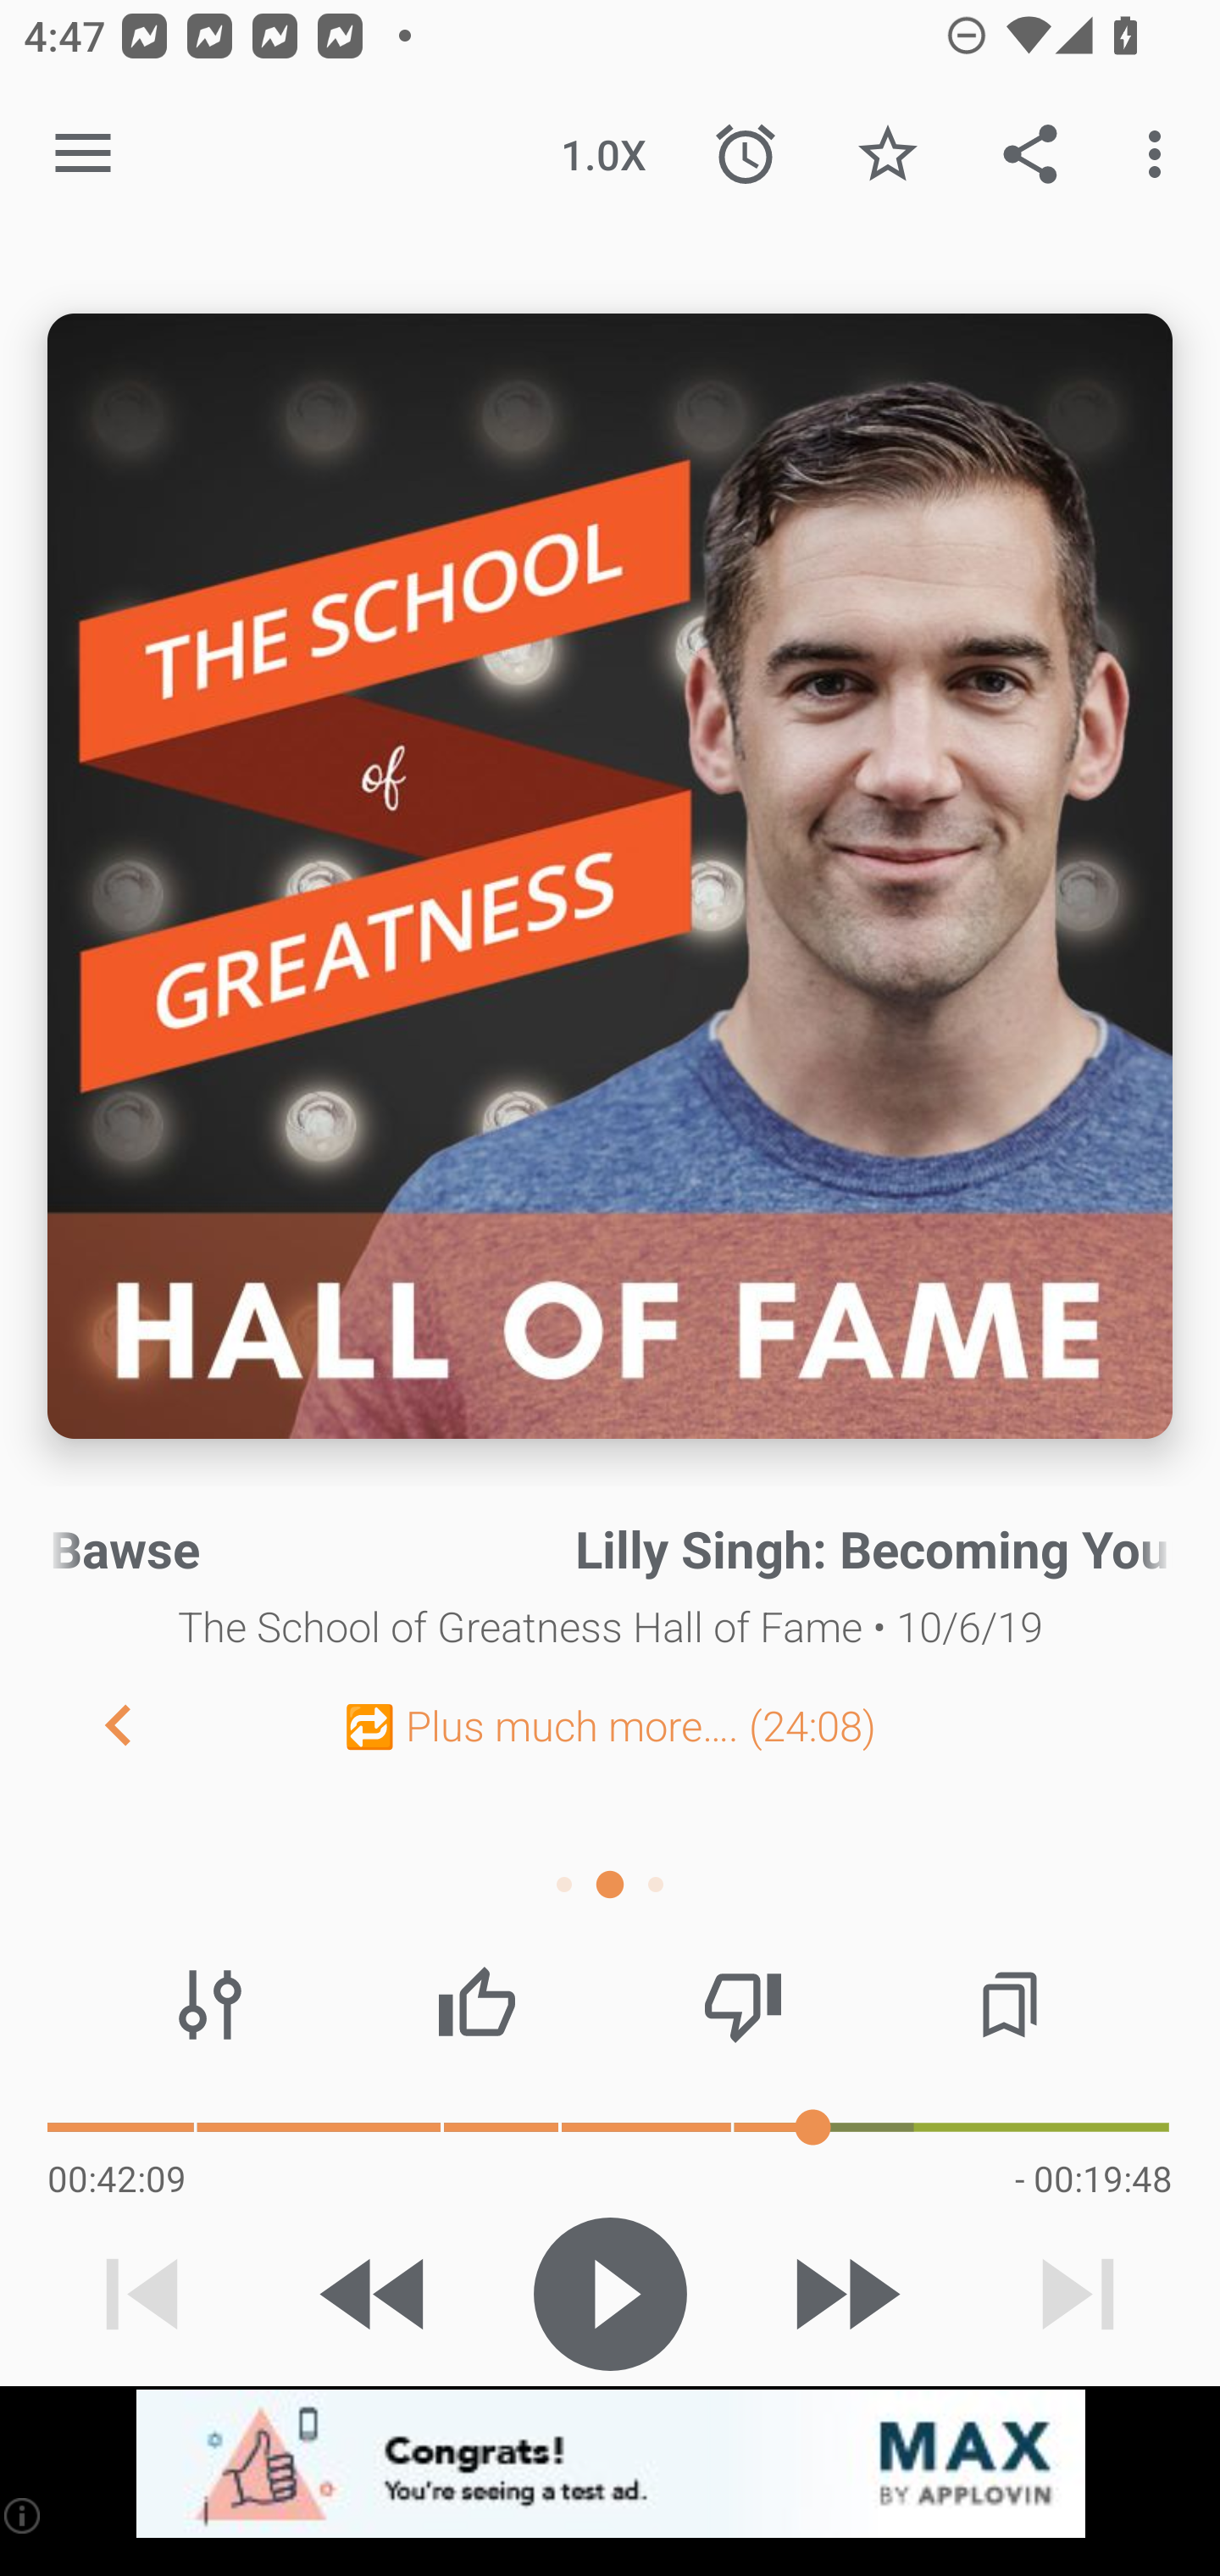 Image resolution: width=1220 pixels, height=2576 pixels. Describe the element at coordinates (1030, 154) in the screenshot. I see `Share` at that location.